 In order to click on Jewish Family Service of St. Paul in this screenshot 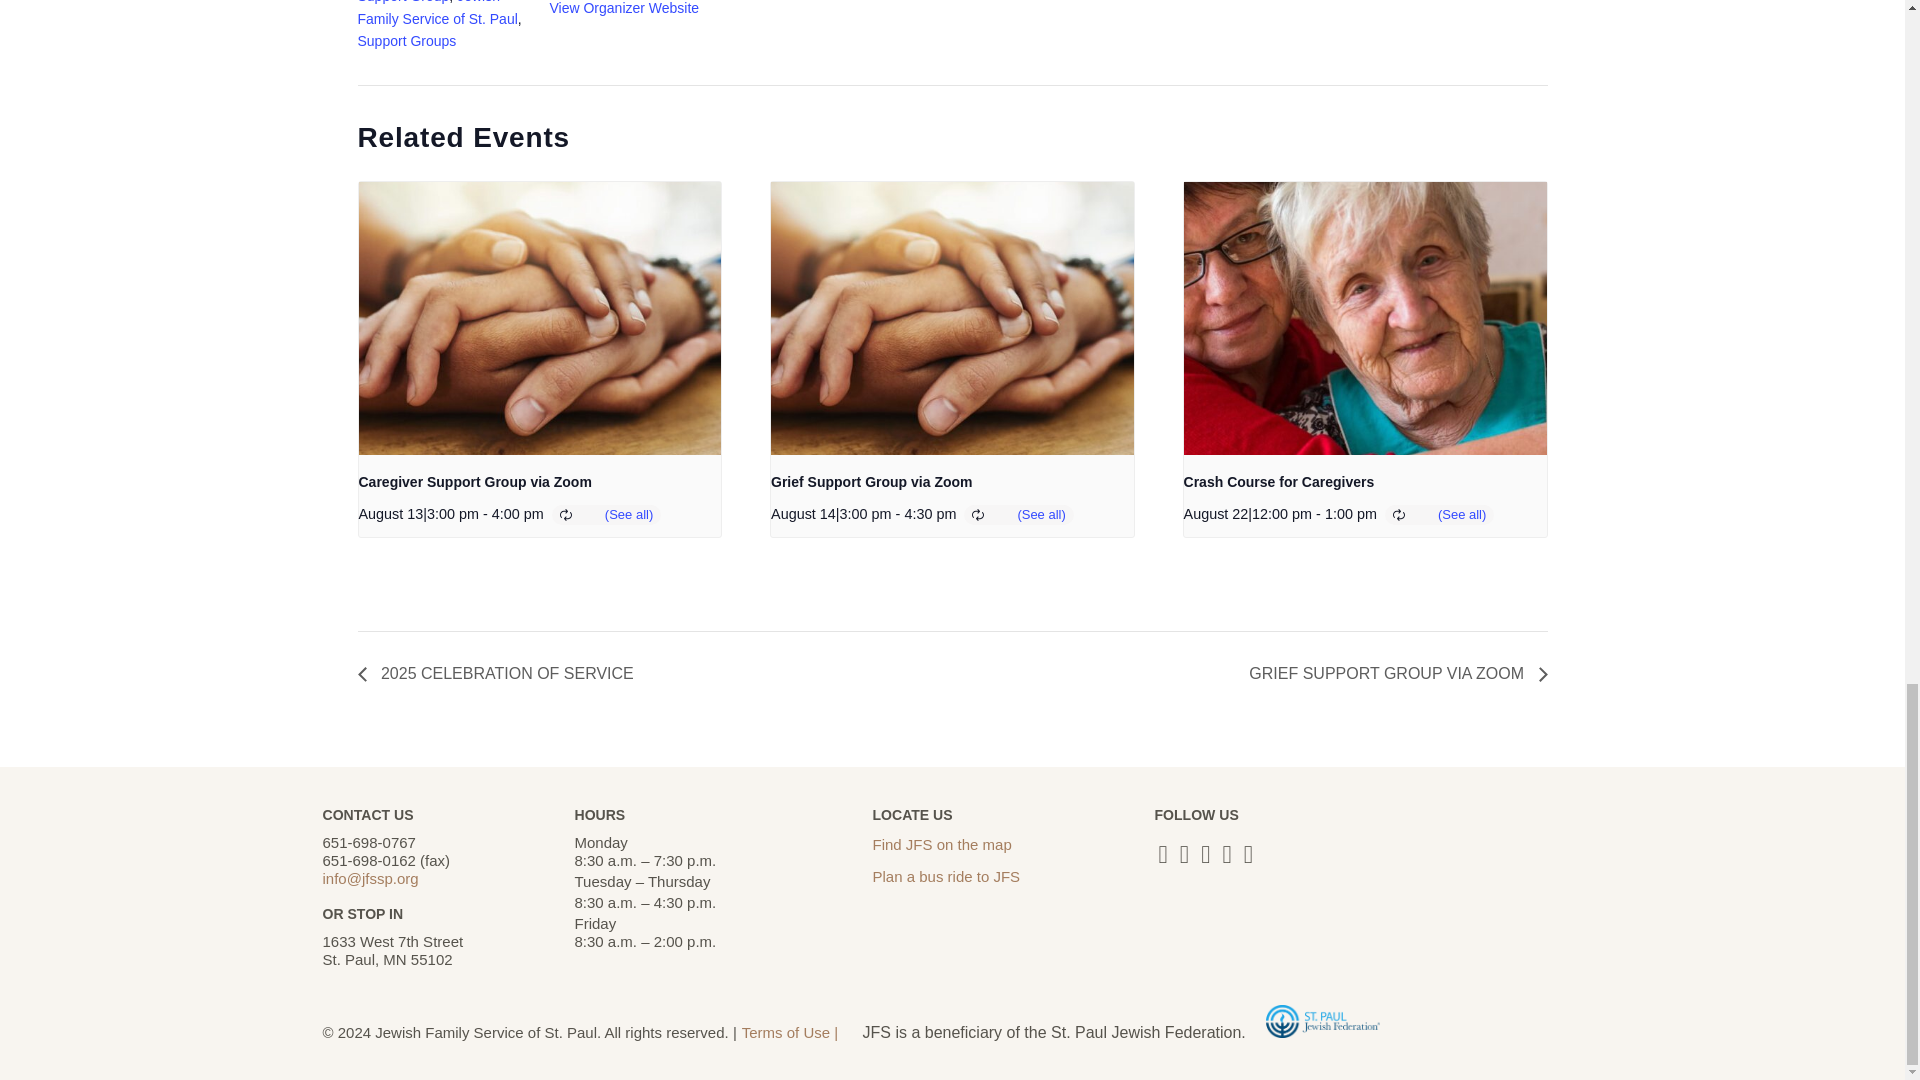, I will do `click(438, 12)`.